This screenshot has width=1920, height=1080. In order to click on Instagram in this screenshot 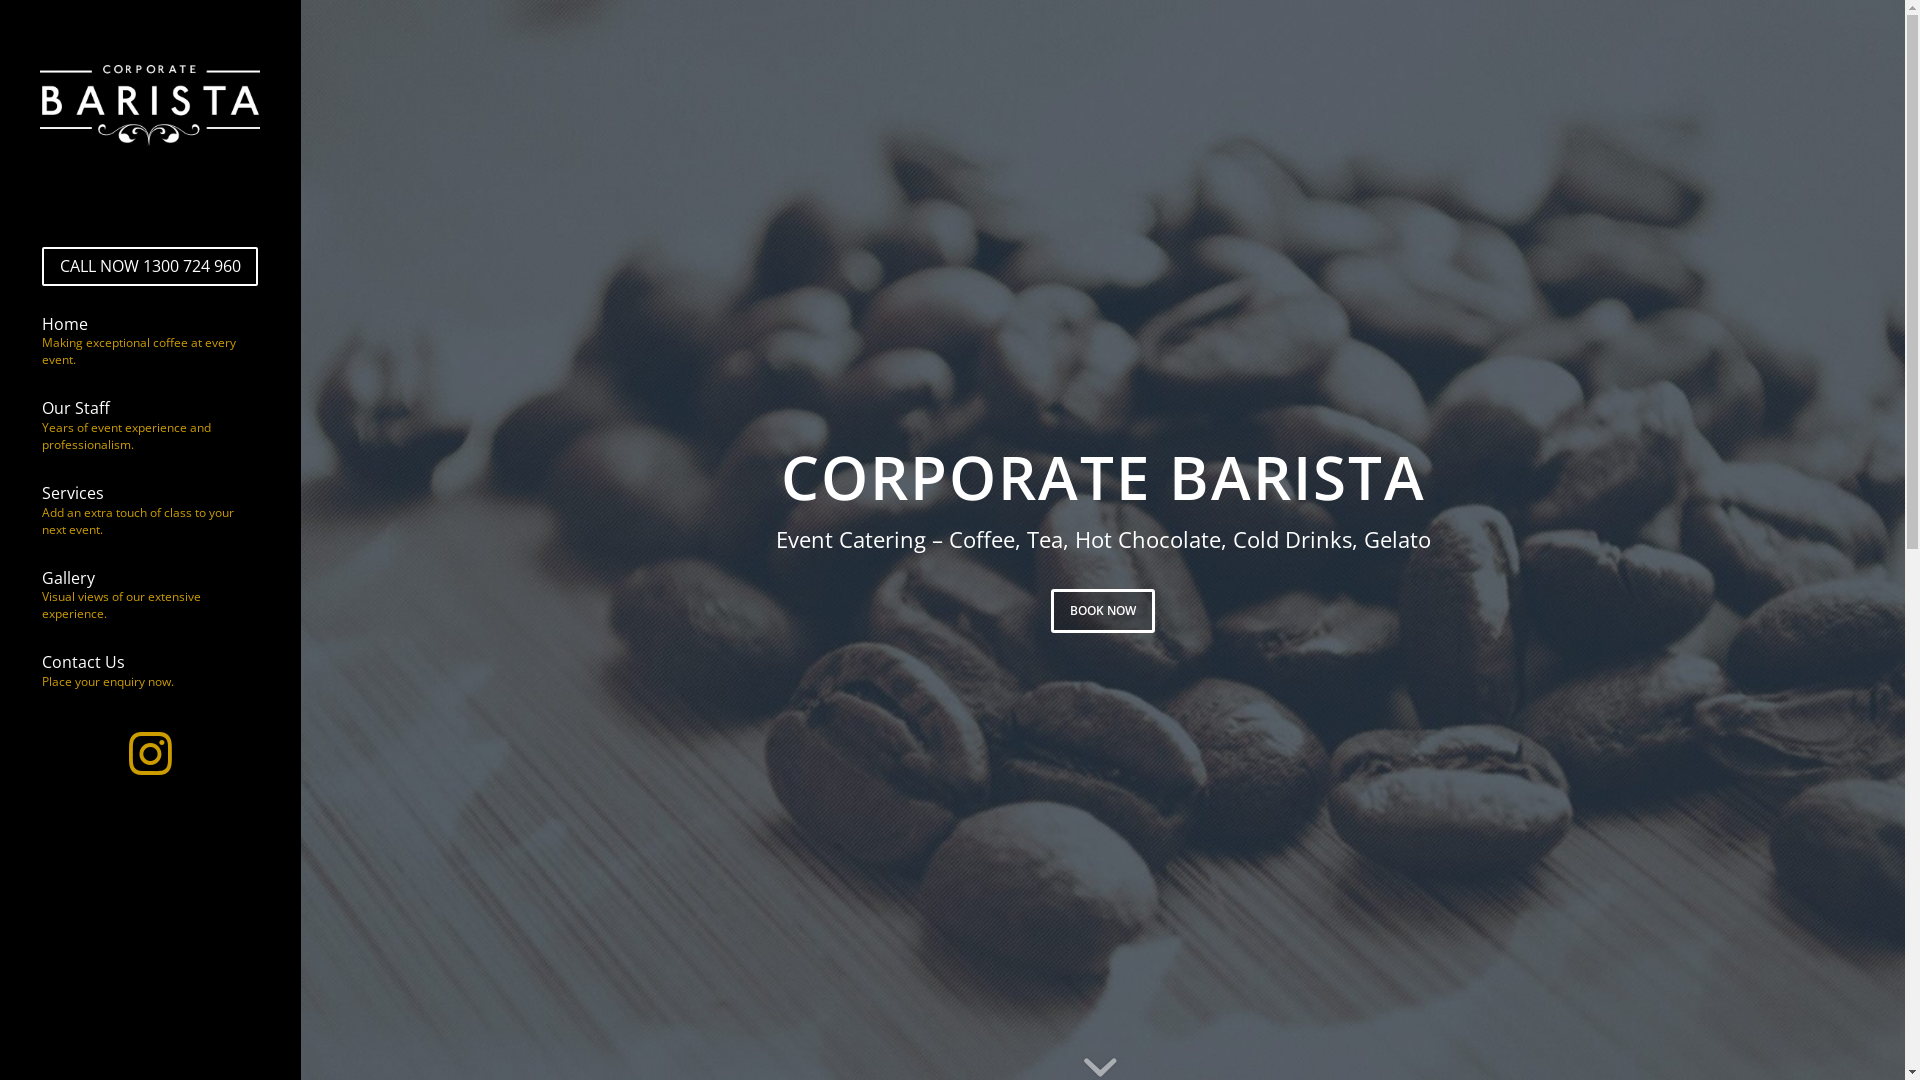, I will do `click(150, 757)`.